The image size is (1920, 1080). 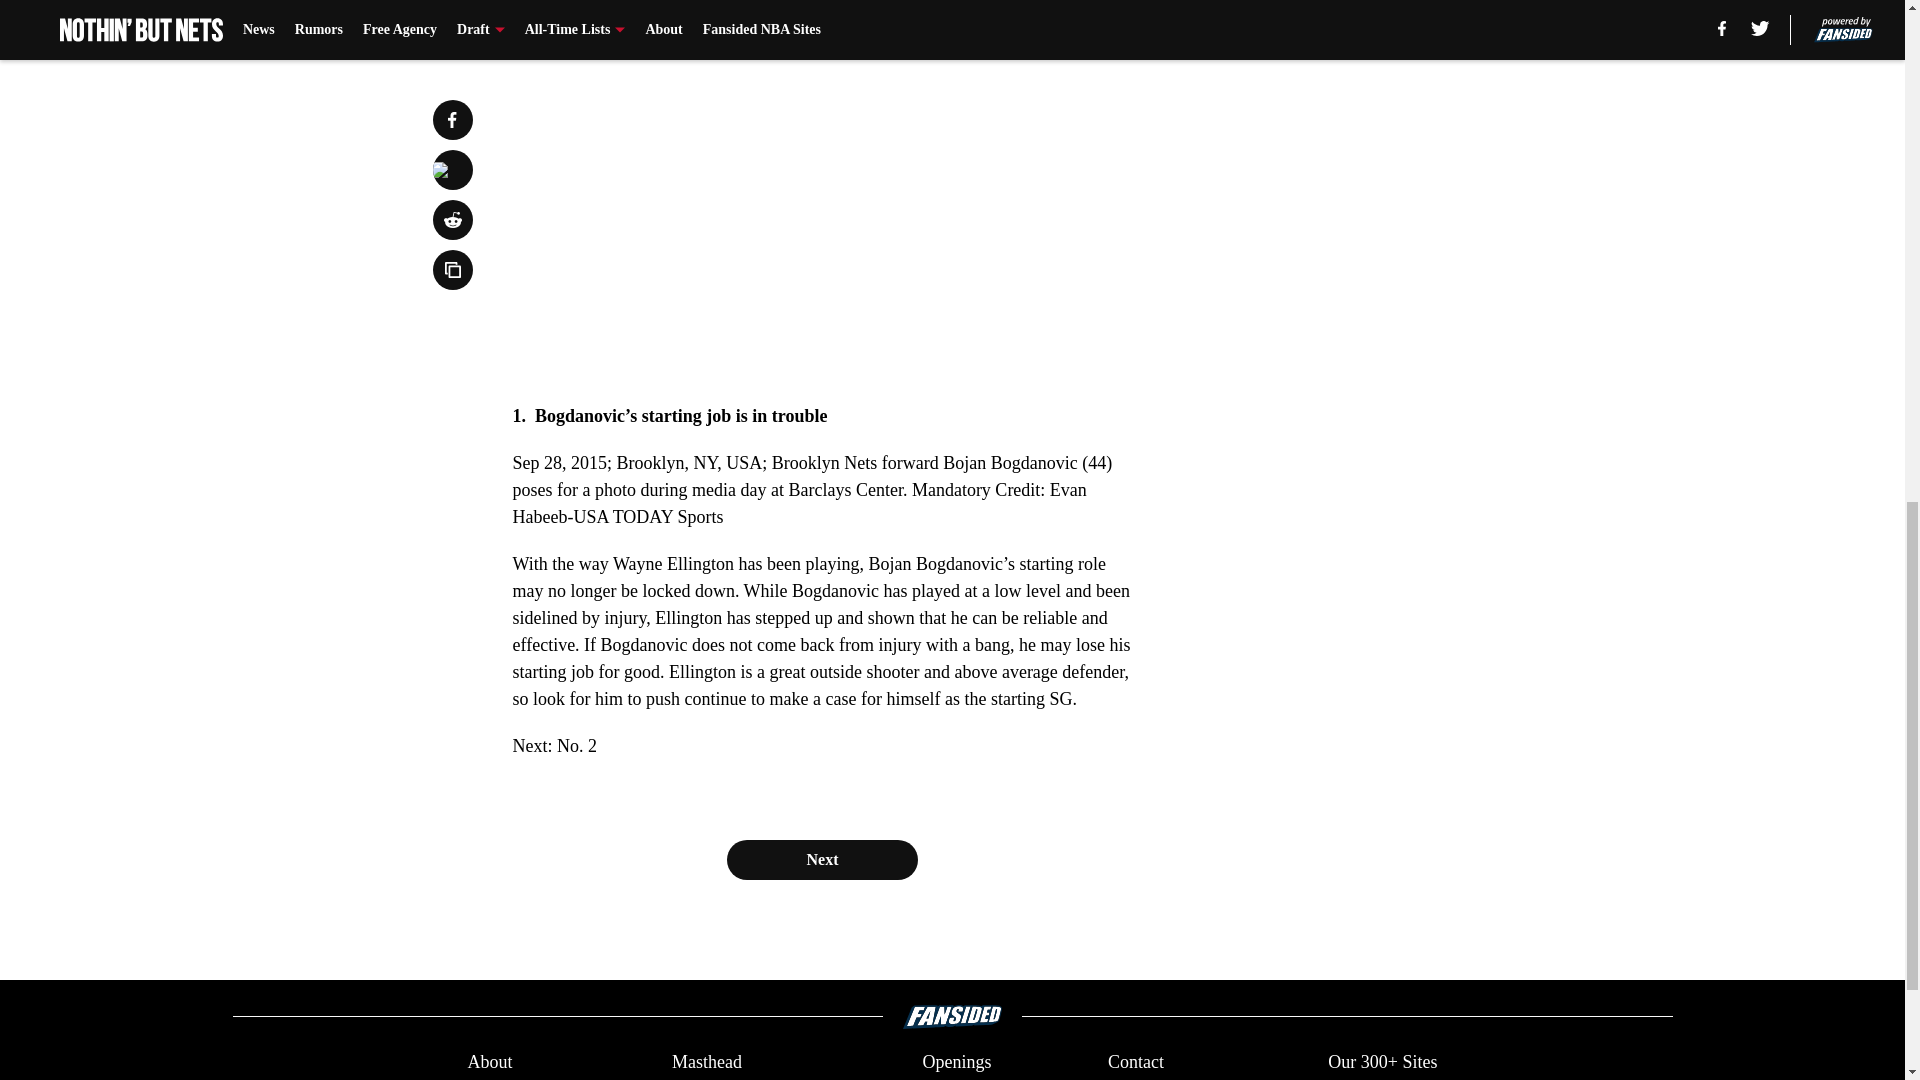 I want to click on Next, so click(x=1072, y=7).